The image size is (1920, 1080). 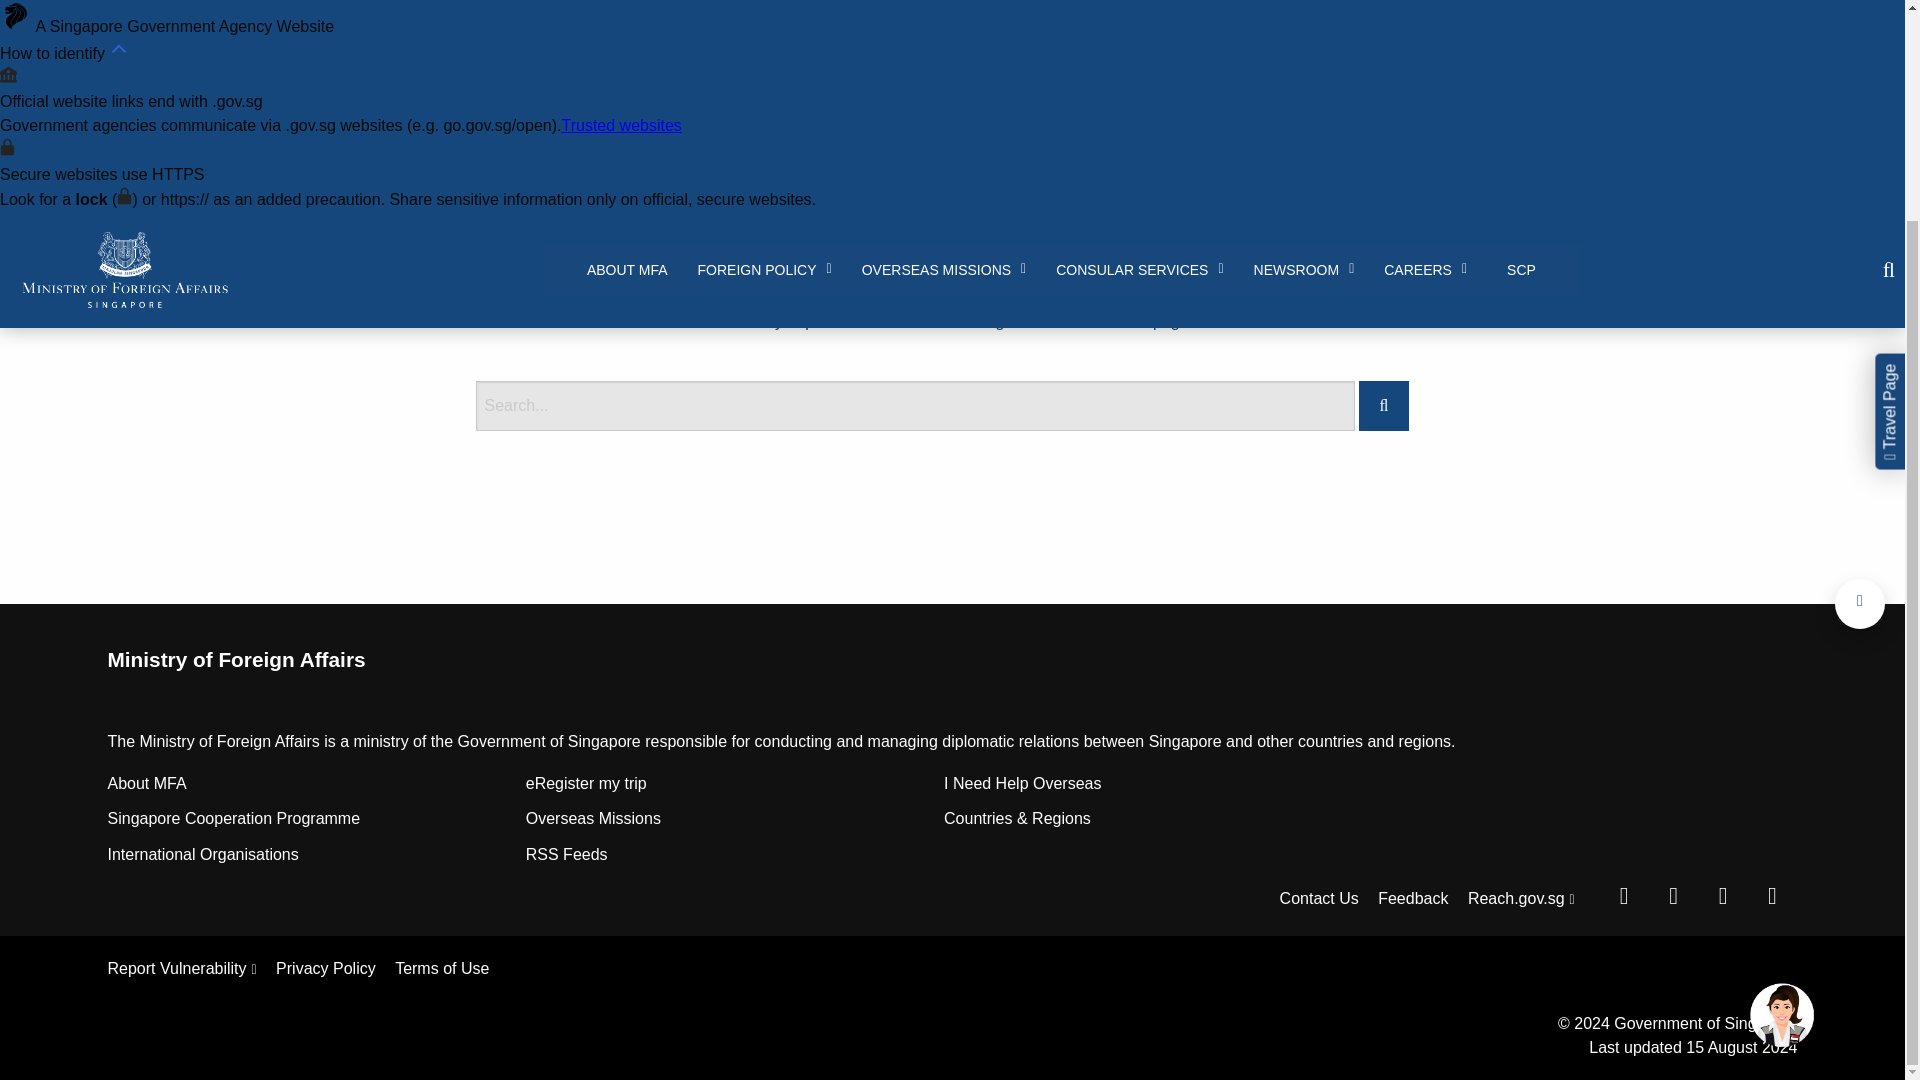 What do you see at coordinates (1771, 895) in the screenshot?
I see `MFA Email` at bounding box center [1771, 895].